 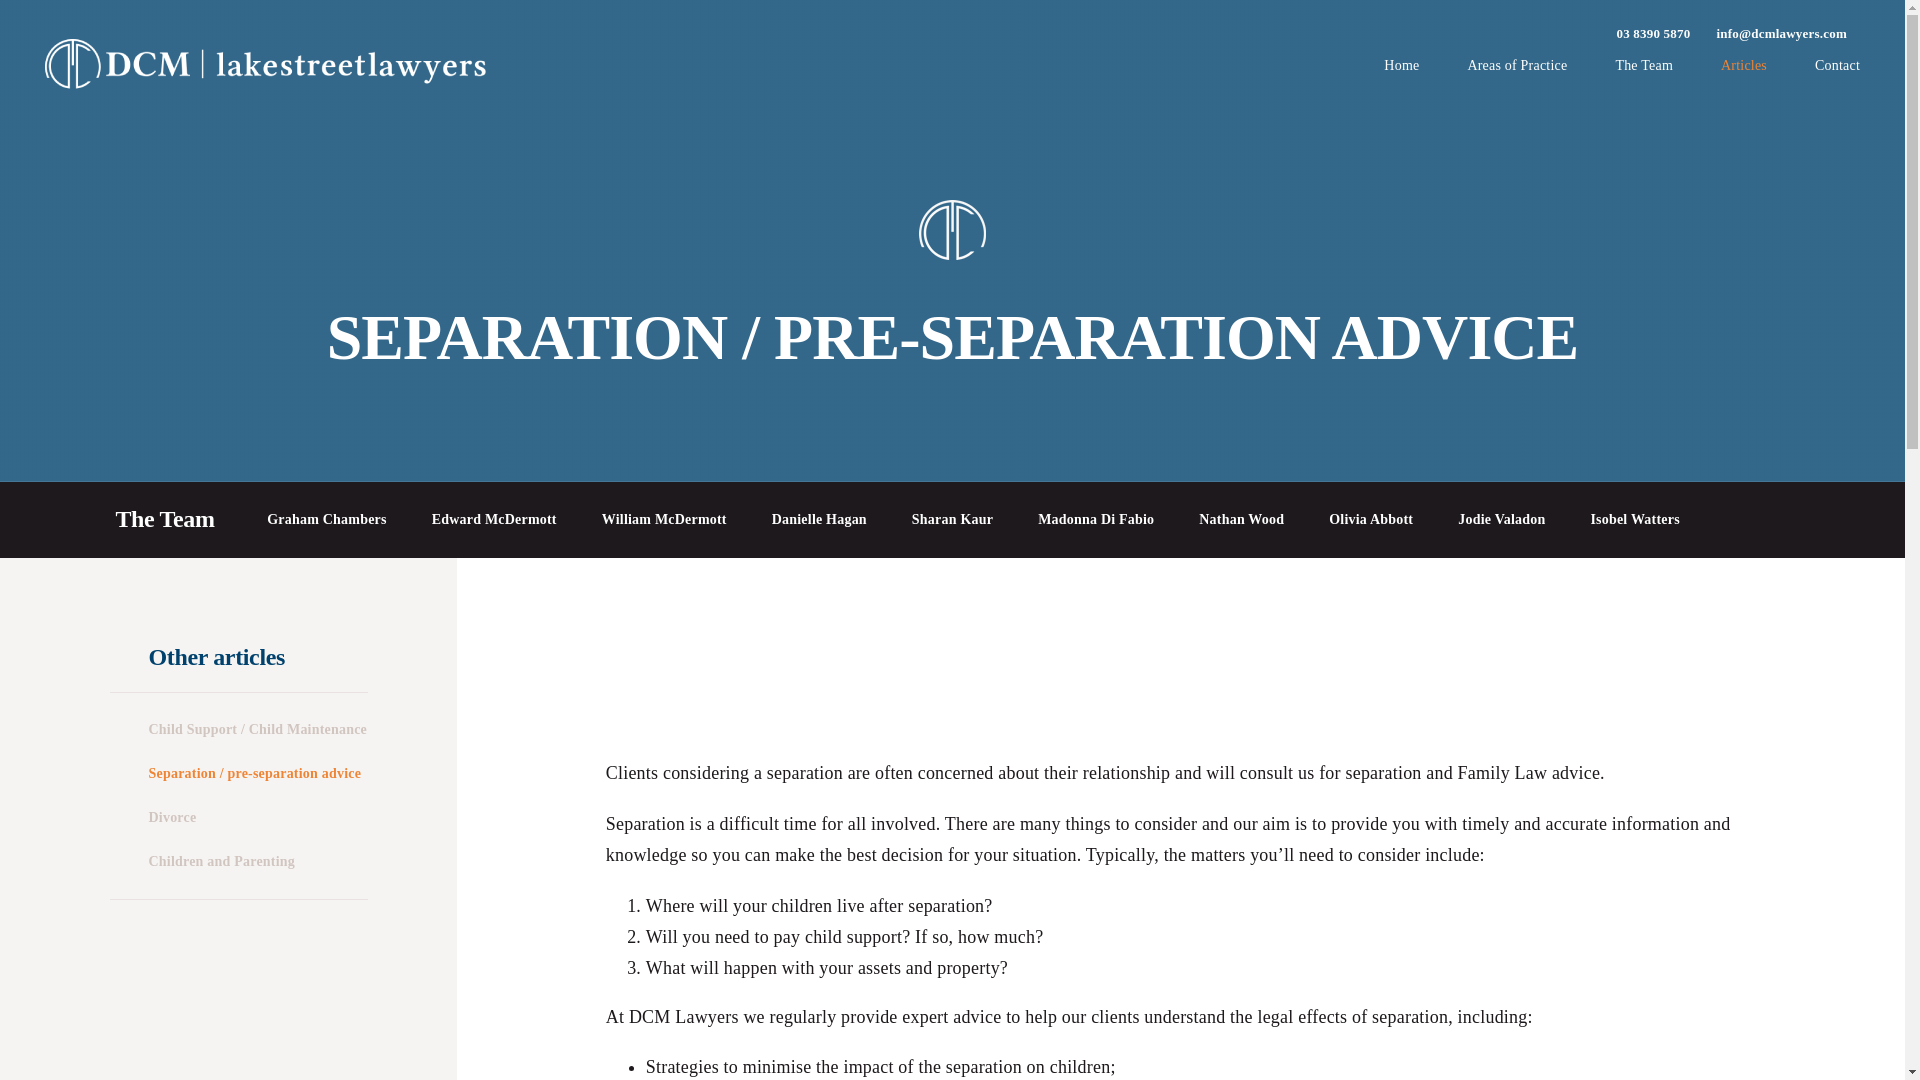 I want to click on 03 8390 5870, so click(x=1653, y=34).